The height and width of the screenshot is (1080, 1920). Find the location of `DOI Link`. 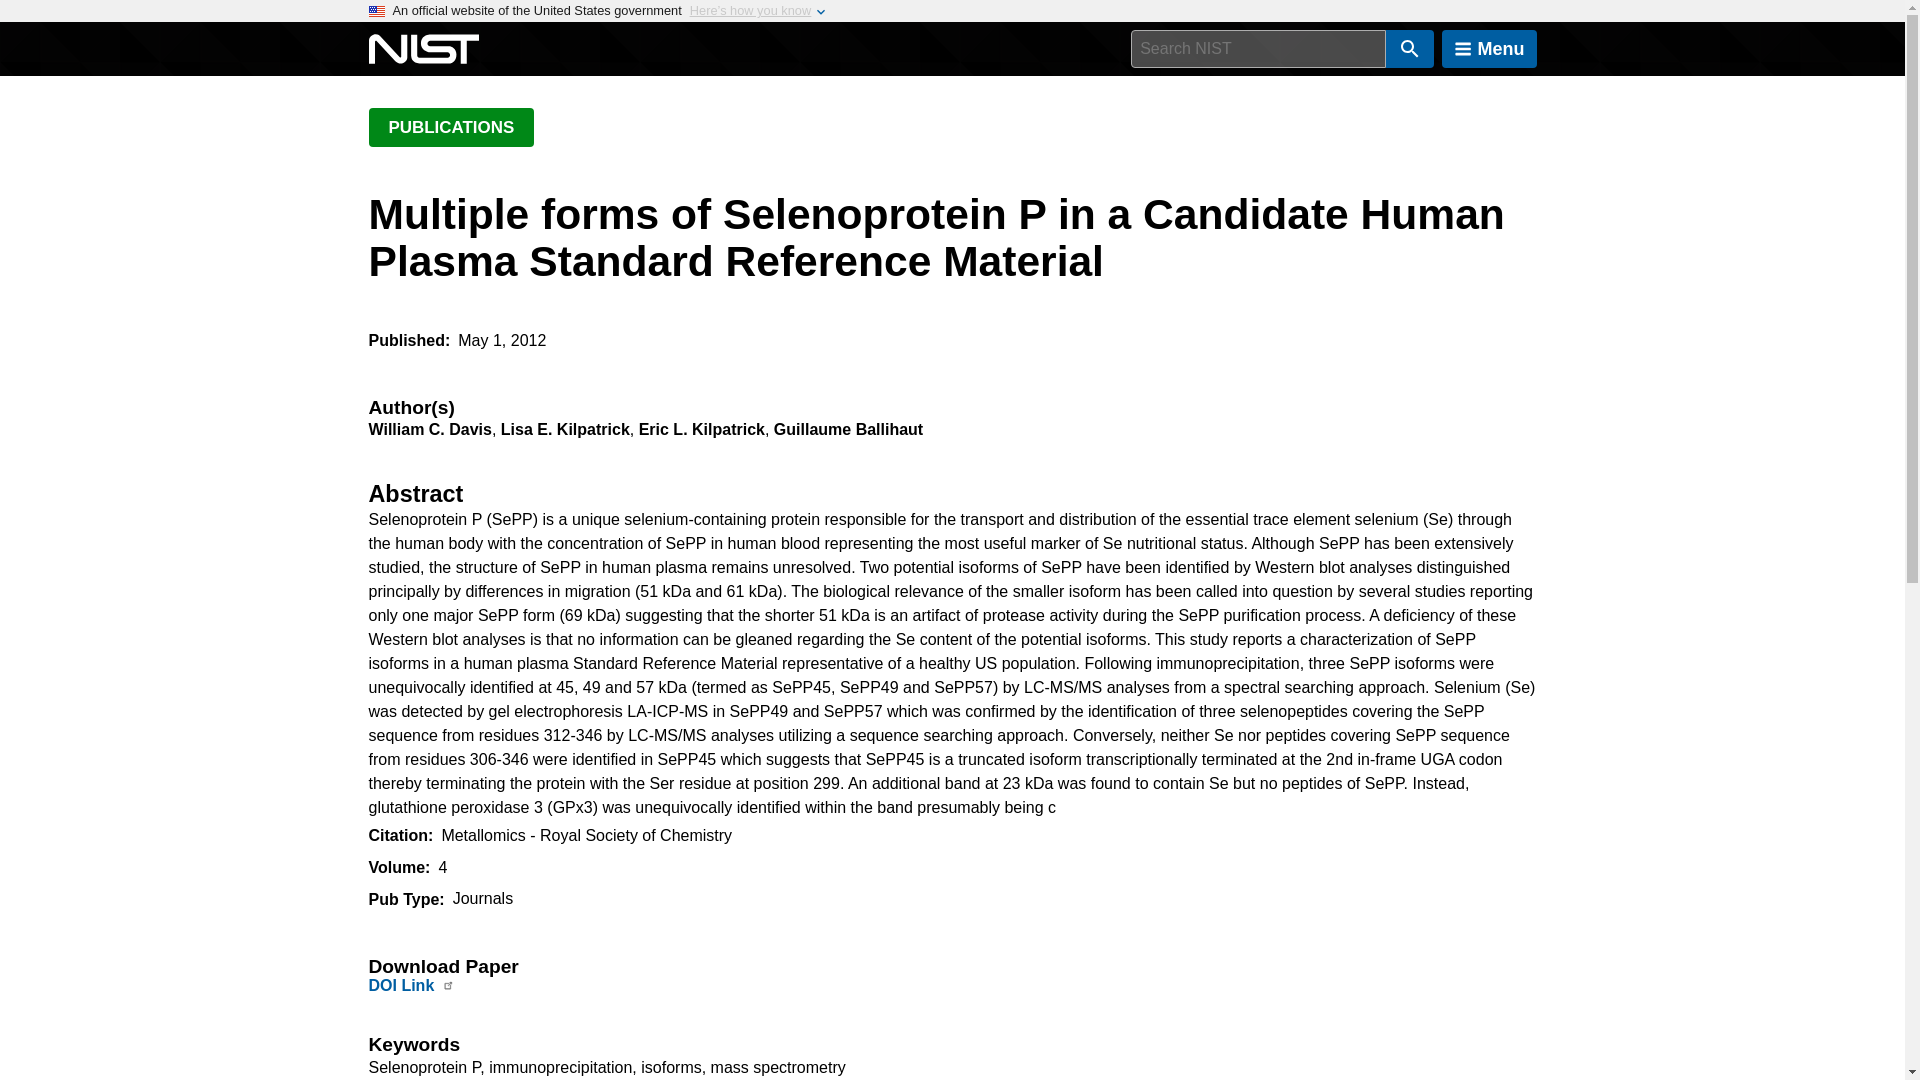

DOI Link is located at coordinates (400, 985).